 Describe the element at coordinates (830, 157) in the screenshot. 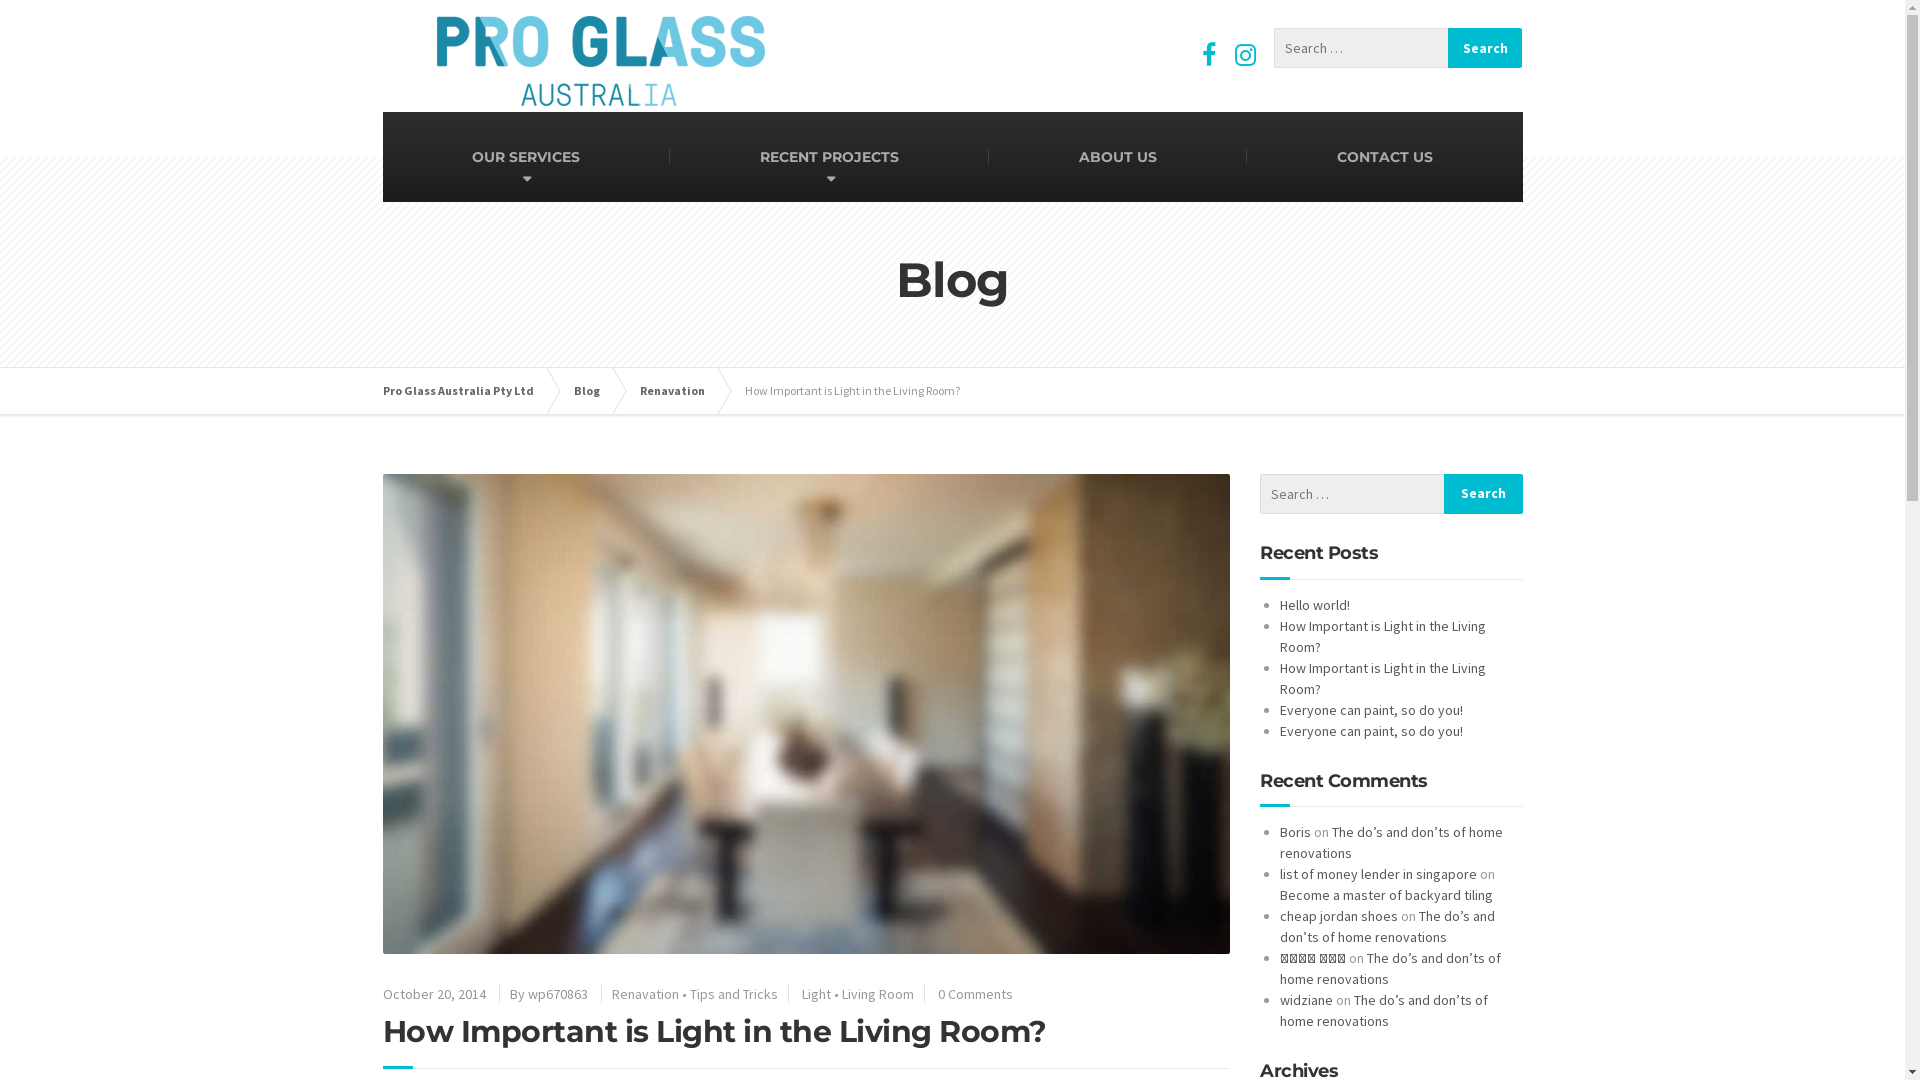

I see `RECENT PROJECTS` at that location.